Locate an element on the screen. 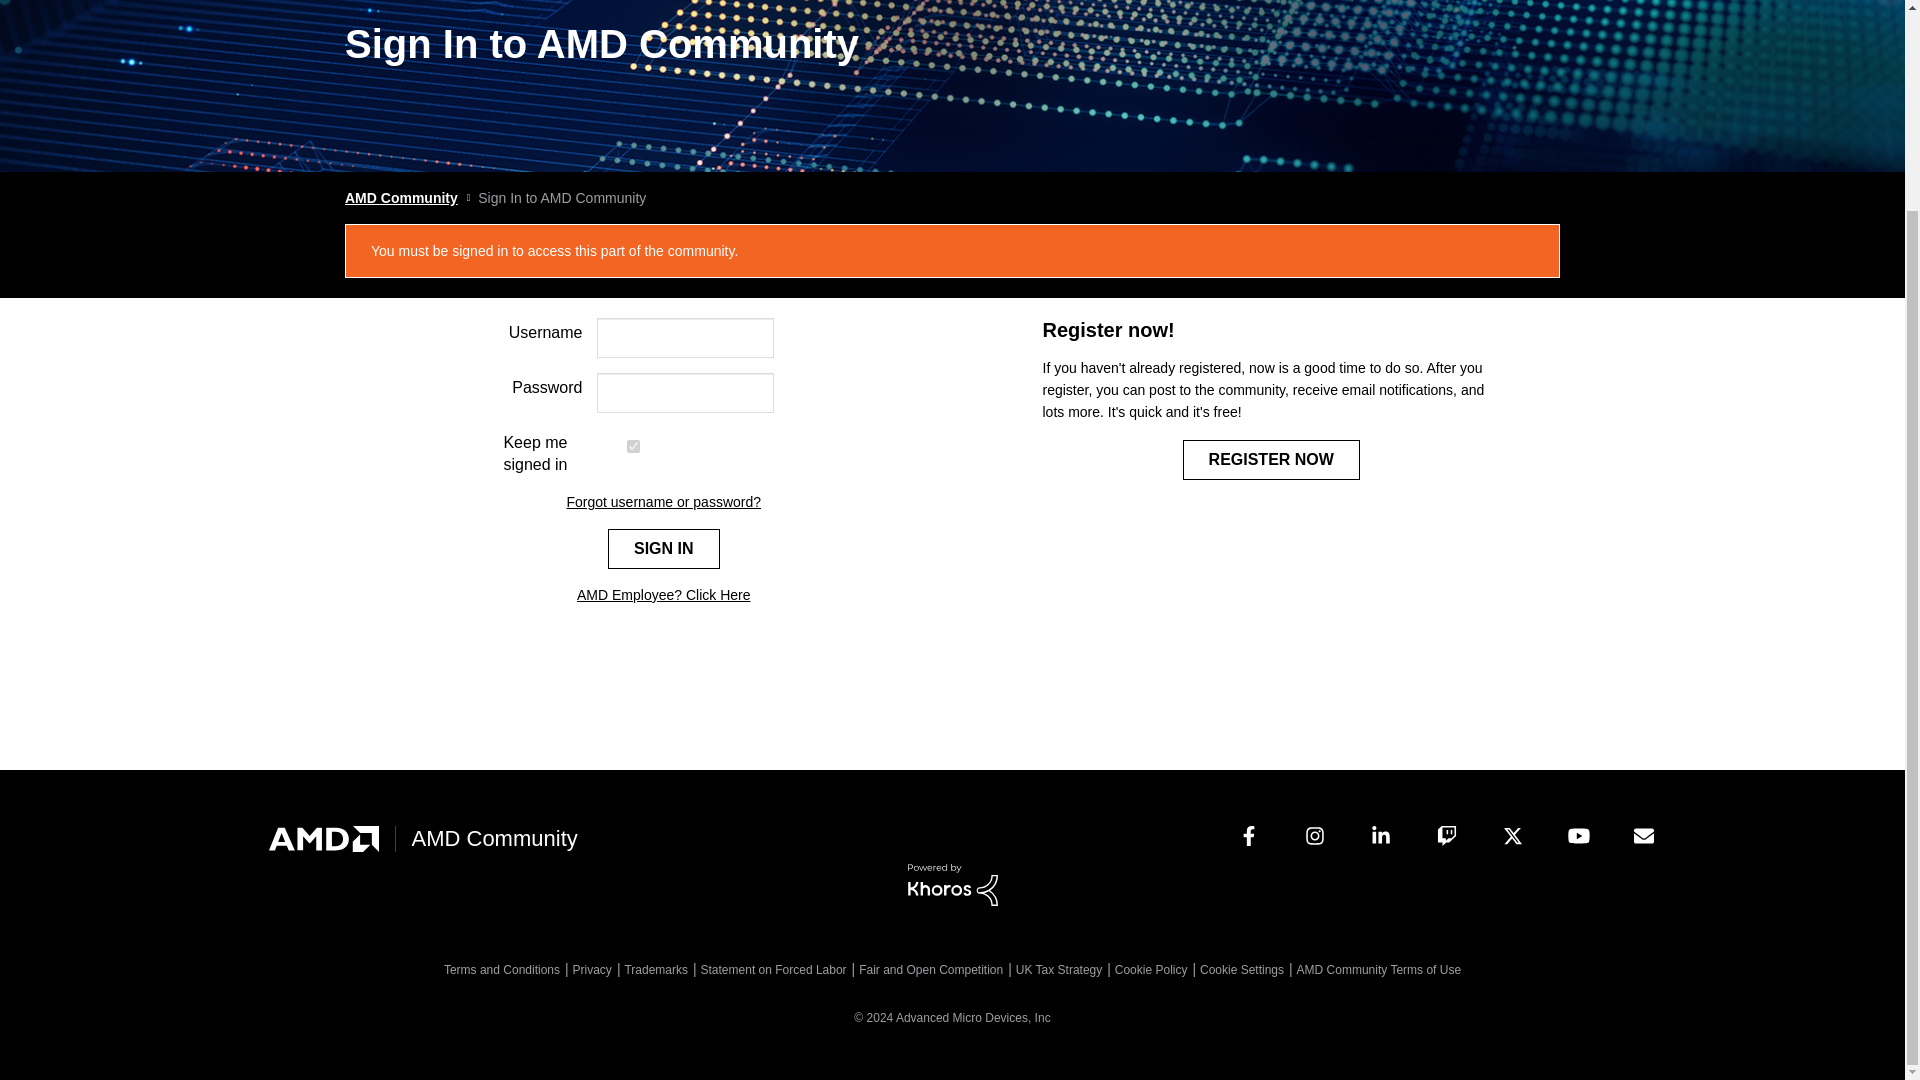 This screenshot has height=1080, width=1920. AMD Community is located at coordinates (494, 838).